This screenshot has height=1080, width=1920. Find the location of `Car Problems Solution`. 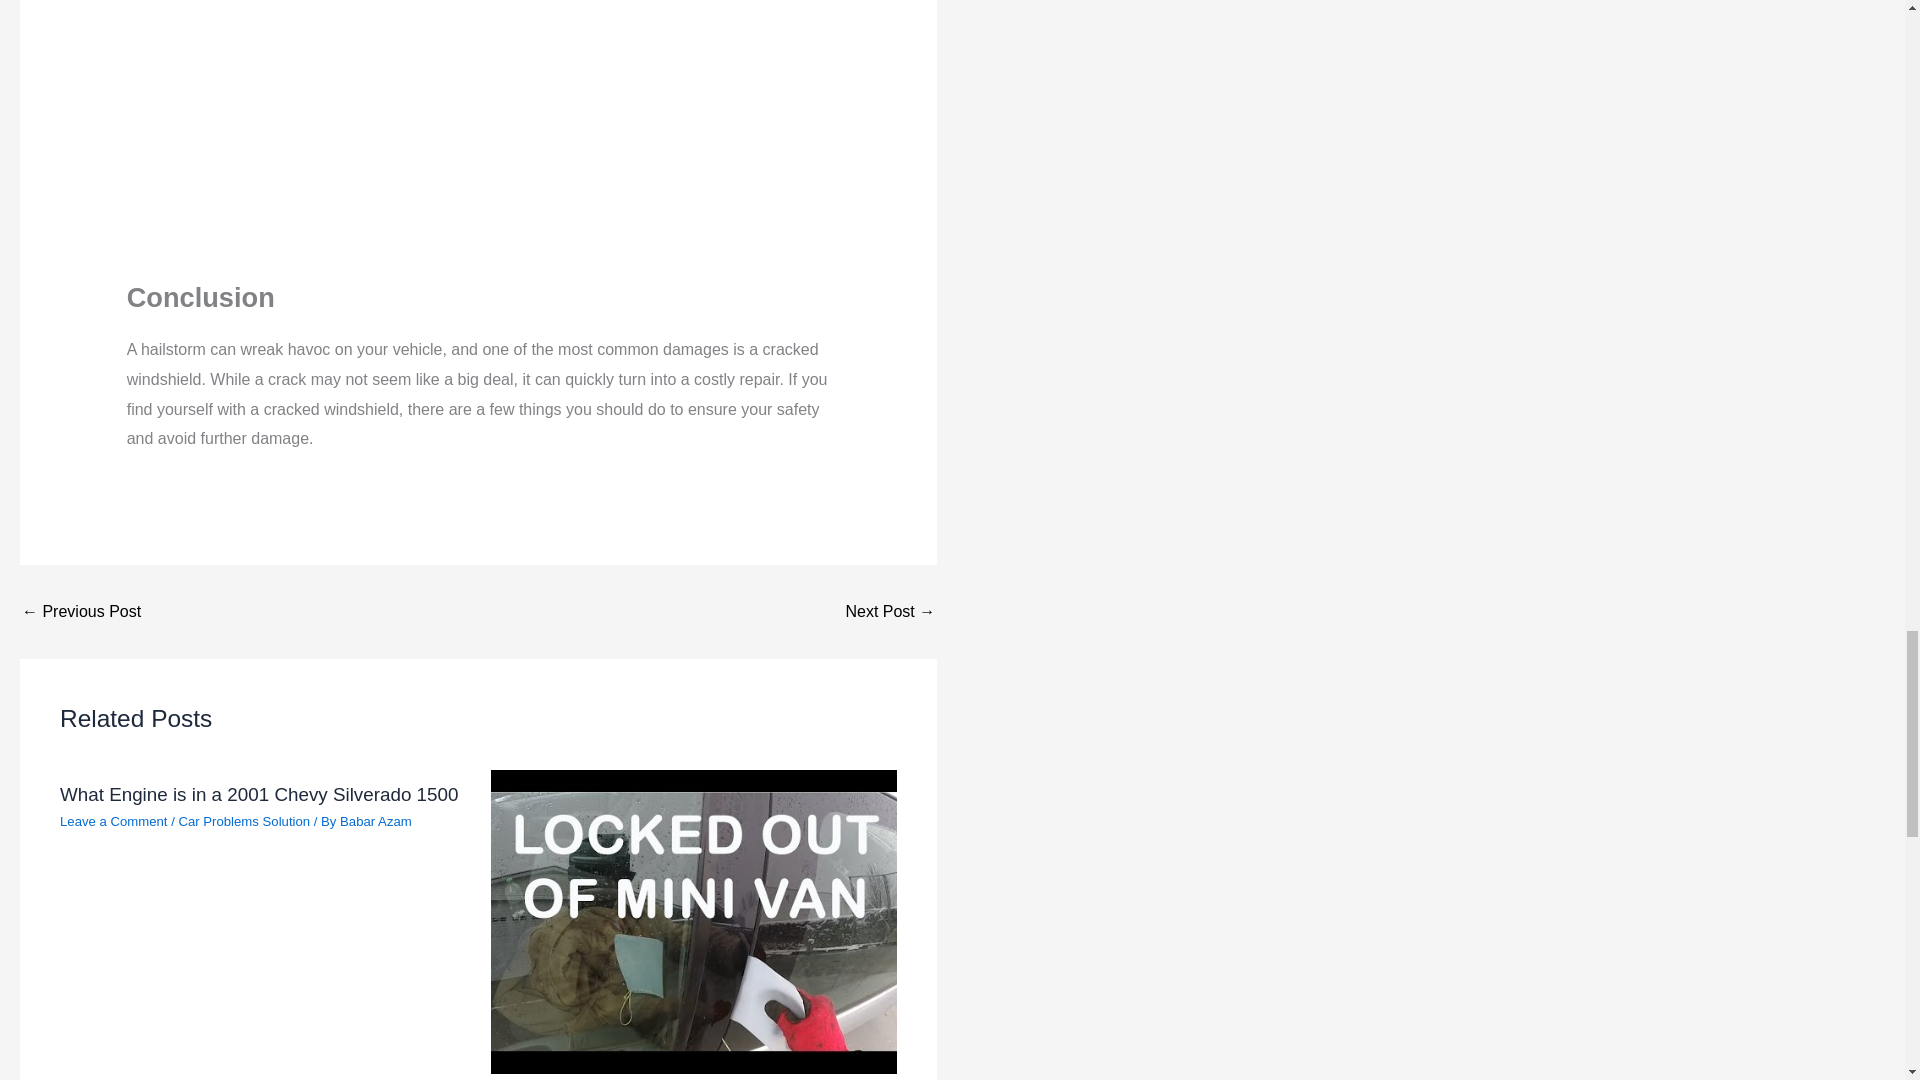

Car Problems Solution is located at coordinates (244, 822).